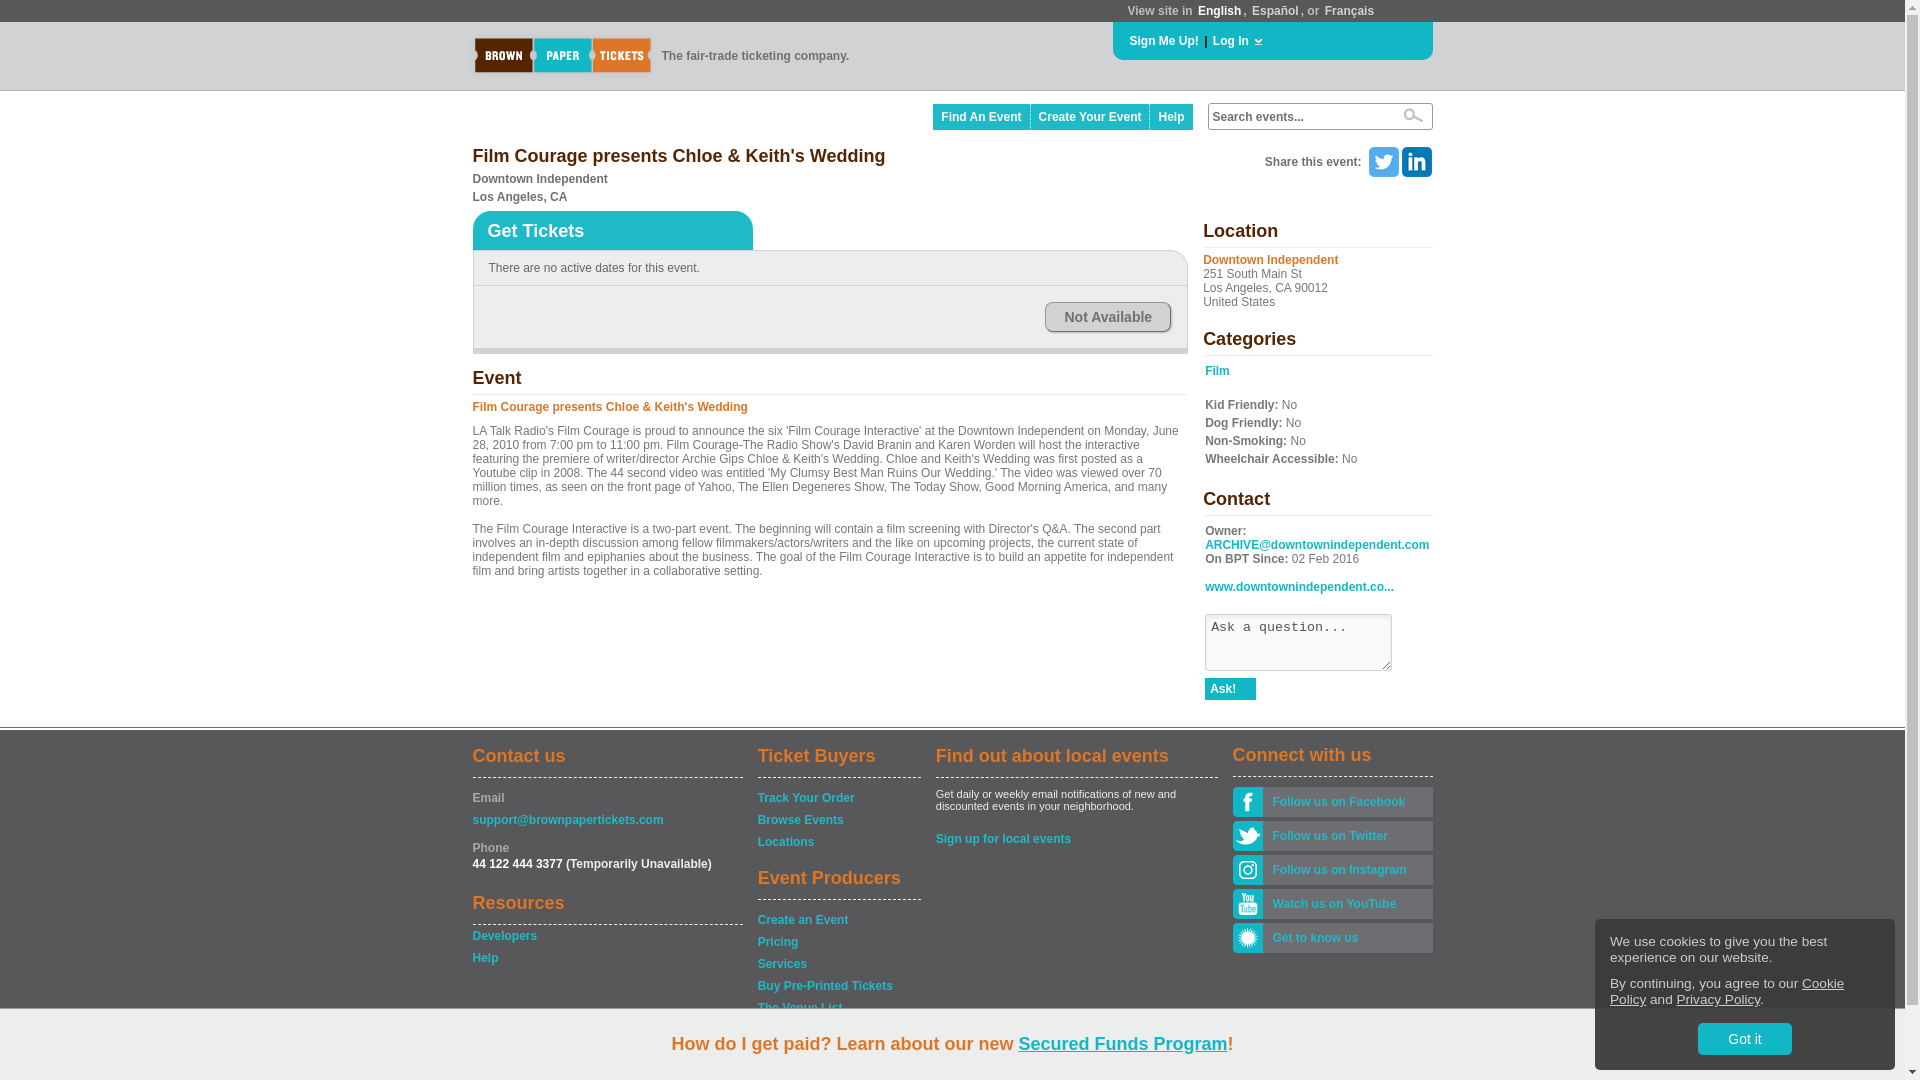  What do you see at coordinates (1219, 11) in the screenshot?
I see `English` at bounding box center [1219, 11].